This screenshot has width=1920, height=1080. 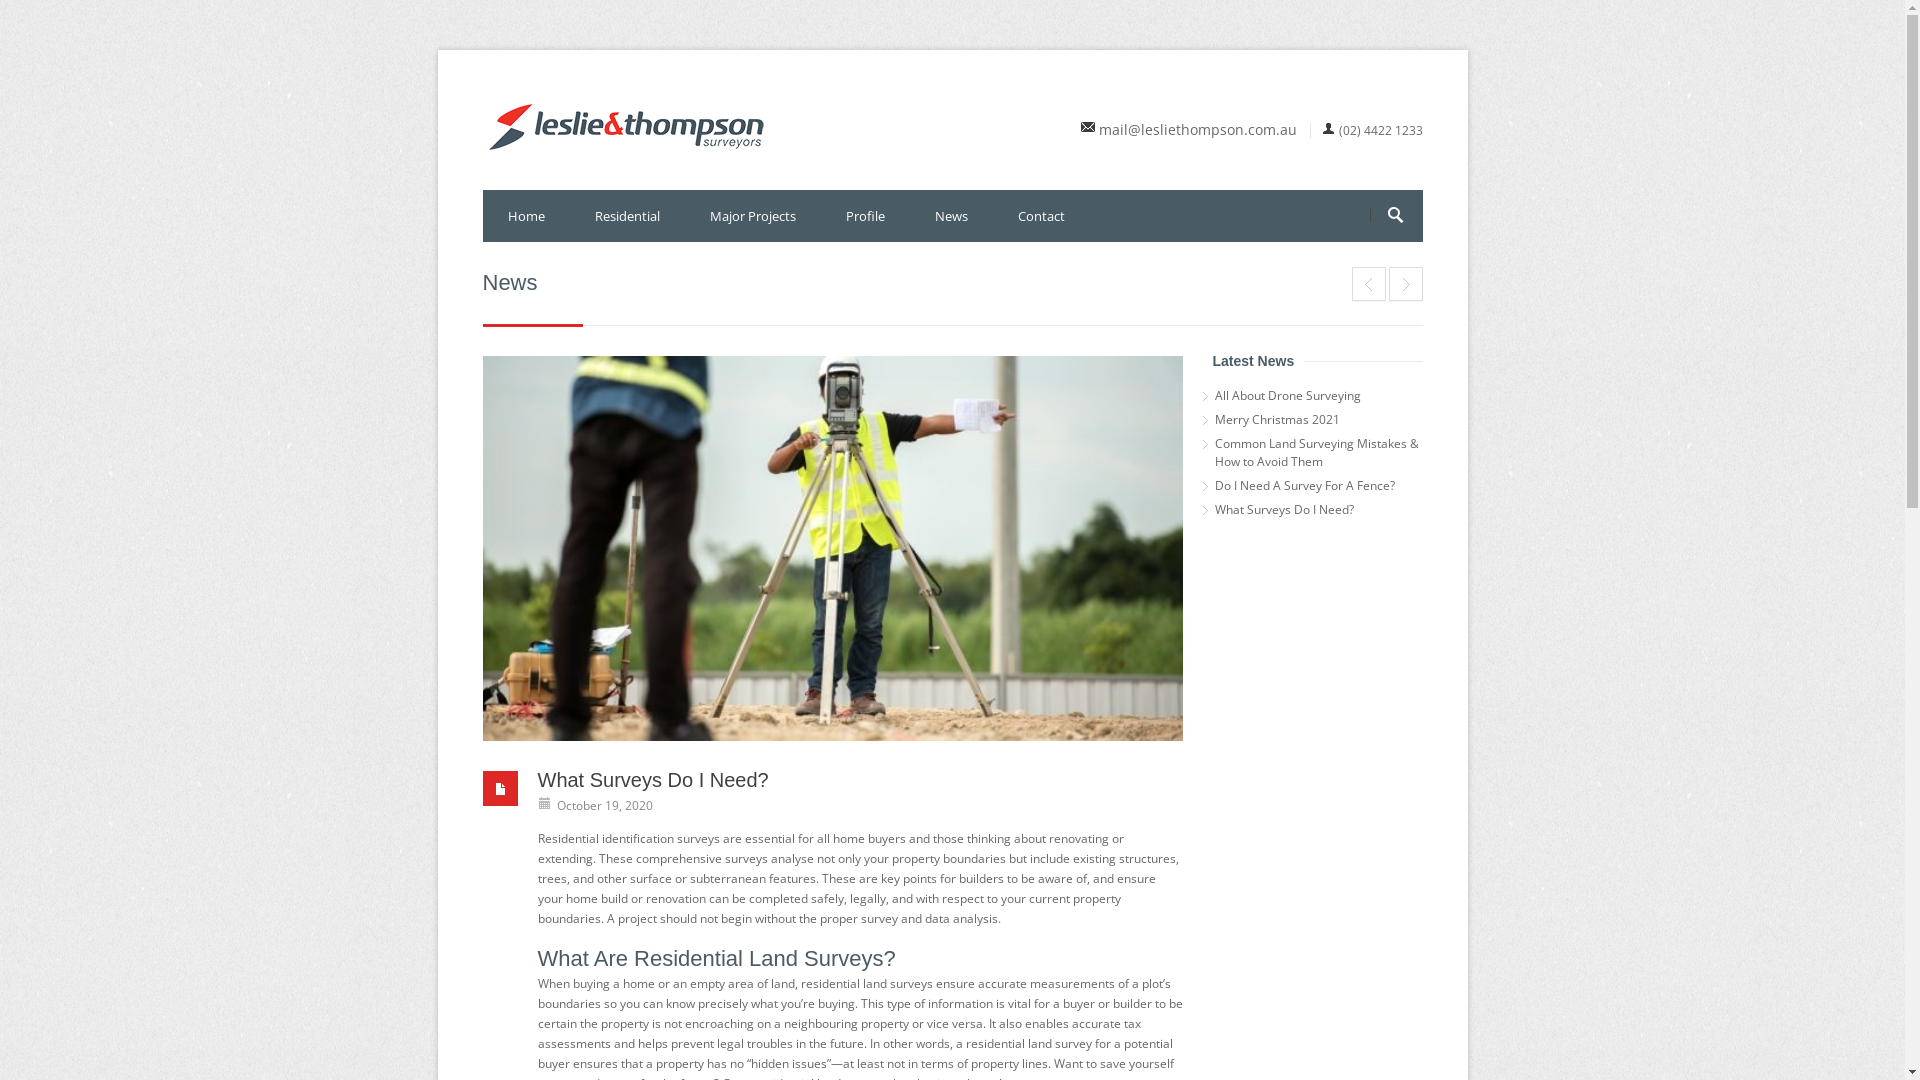 I want to click on Major Projects, so click(x=752, y=216).